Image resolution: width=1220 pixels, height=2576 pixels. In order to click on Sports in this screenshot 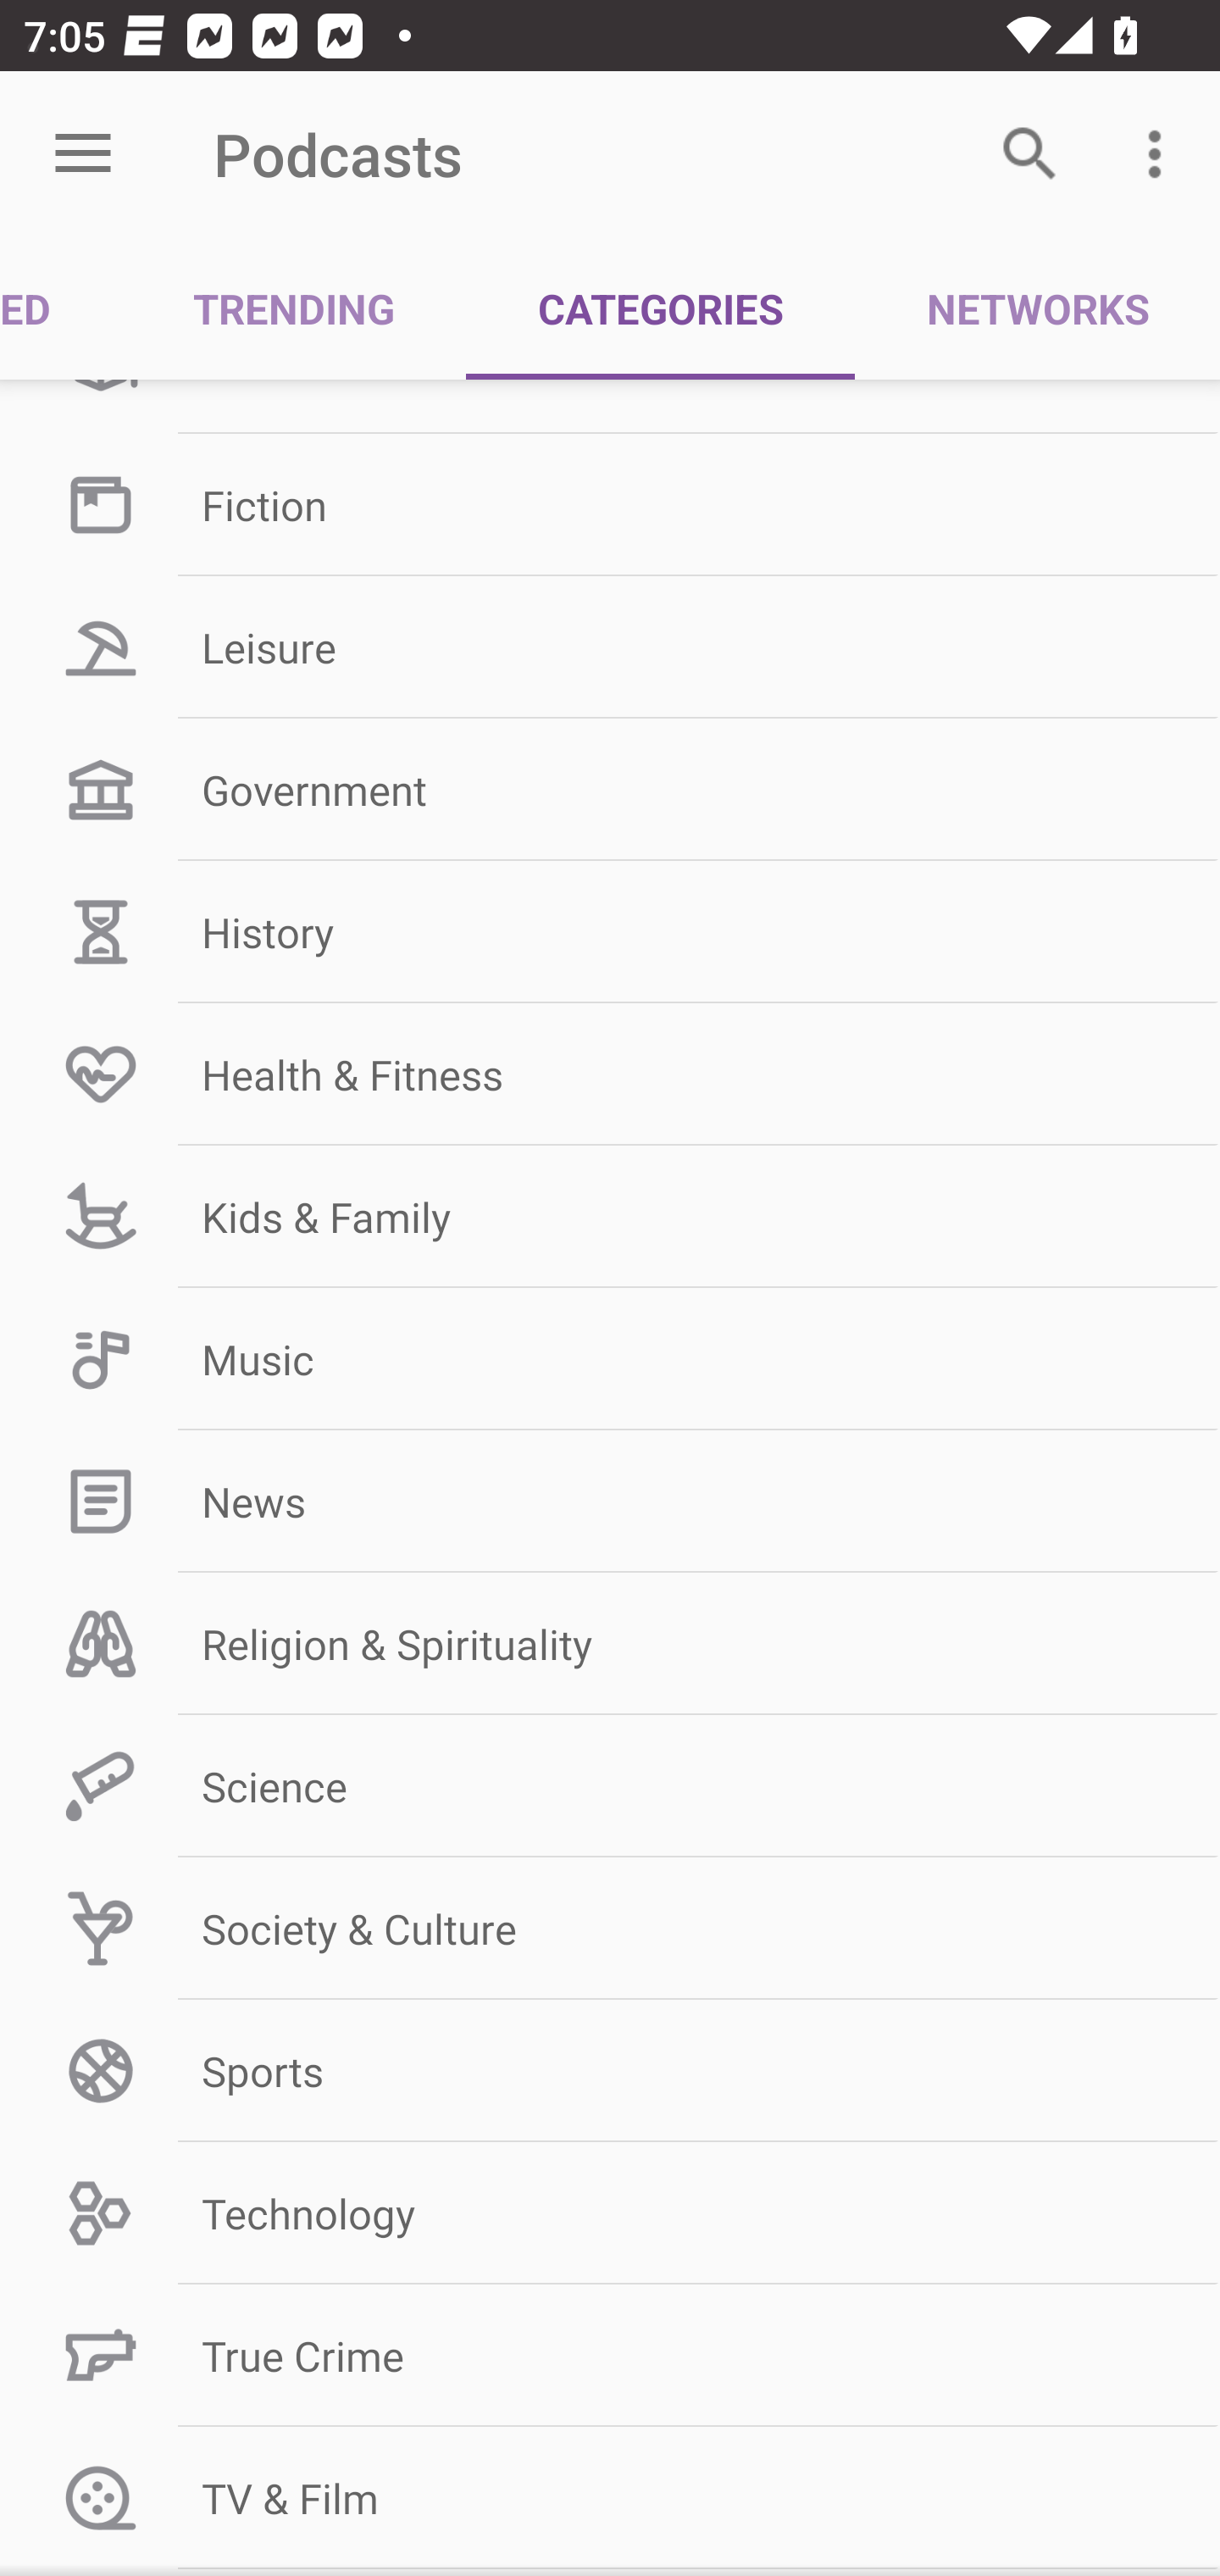, I will do `click(610, 2071)`.